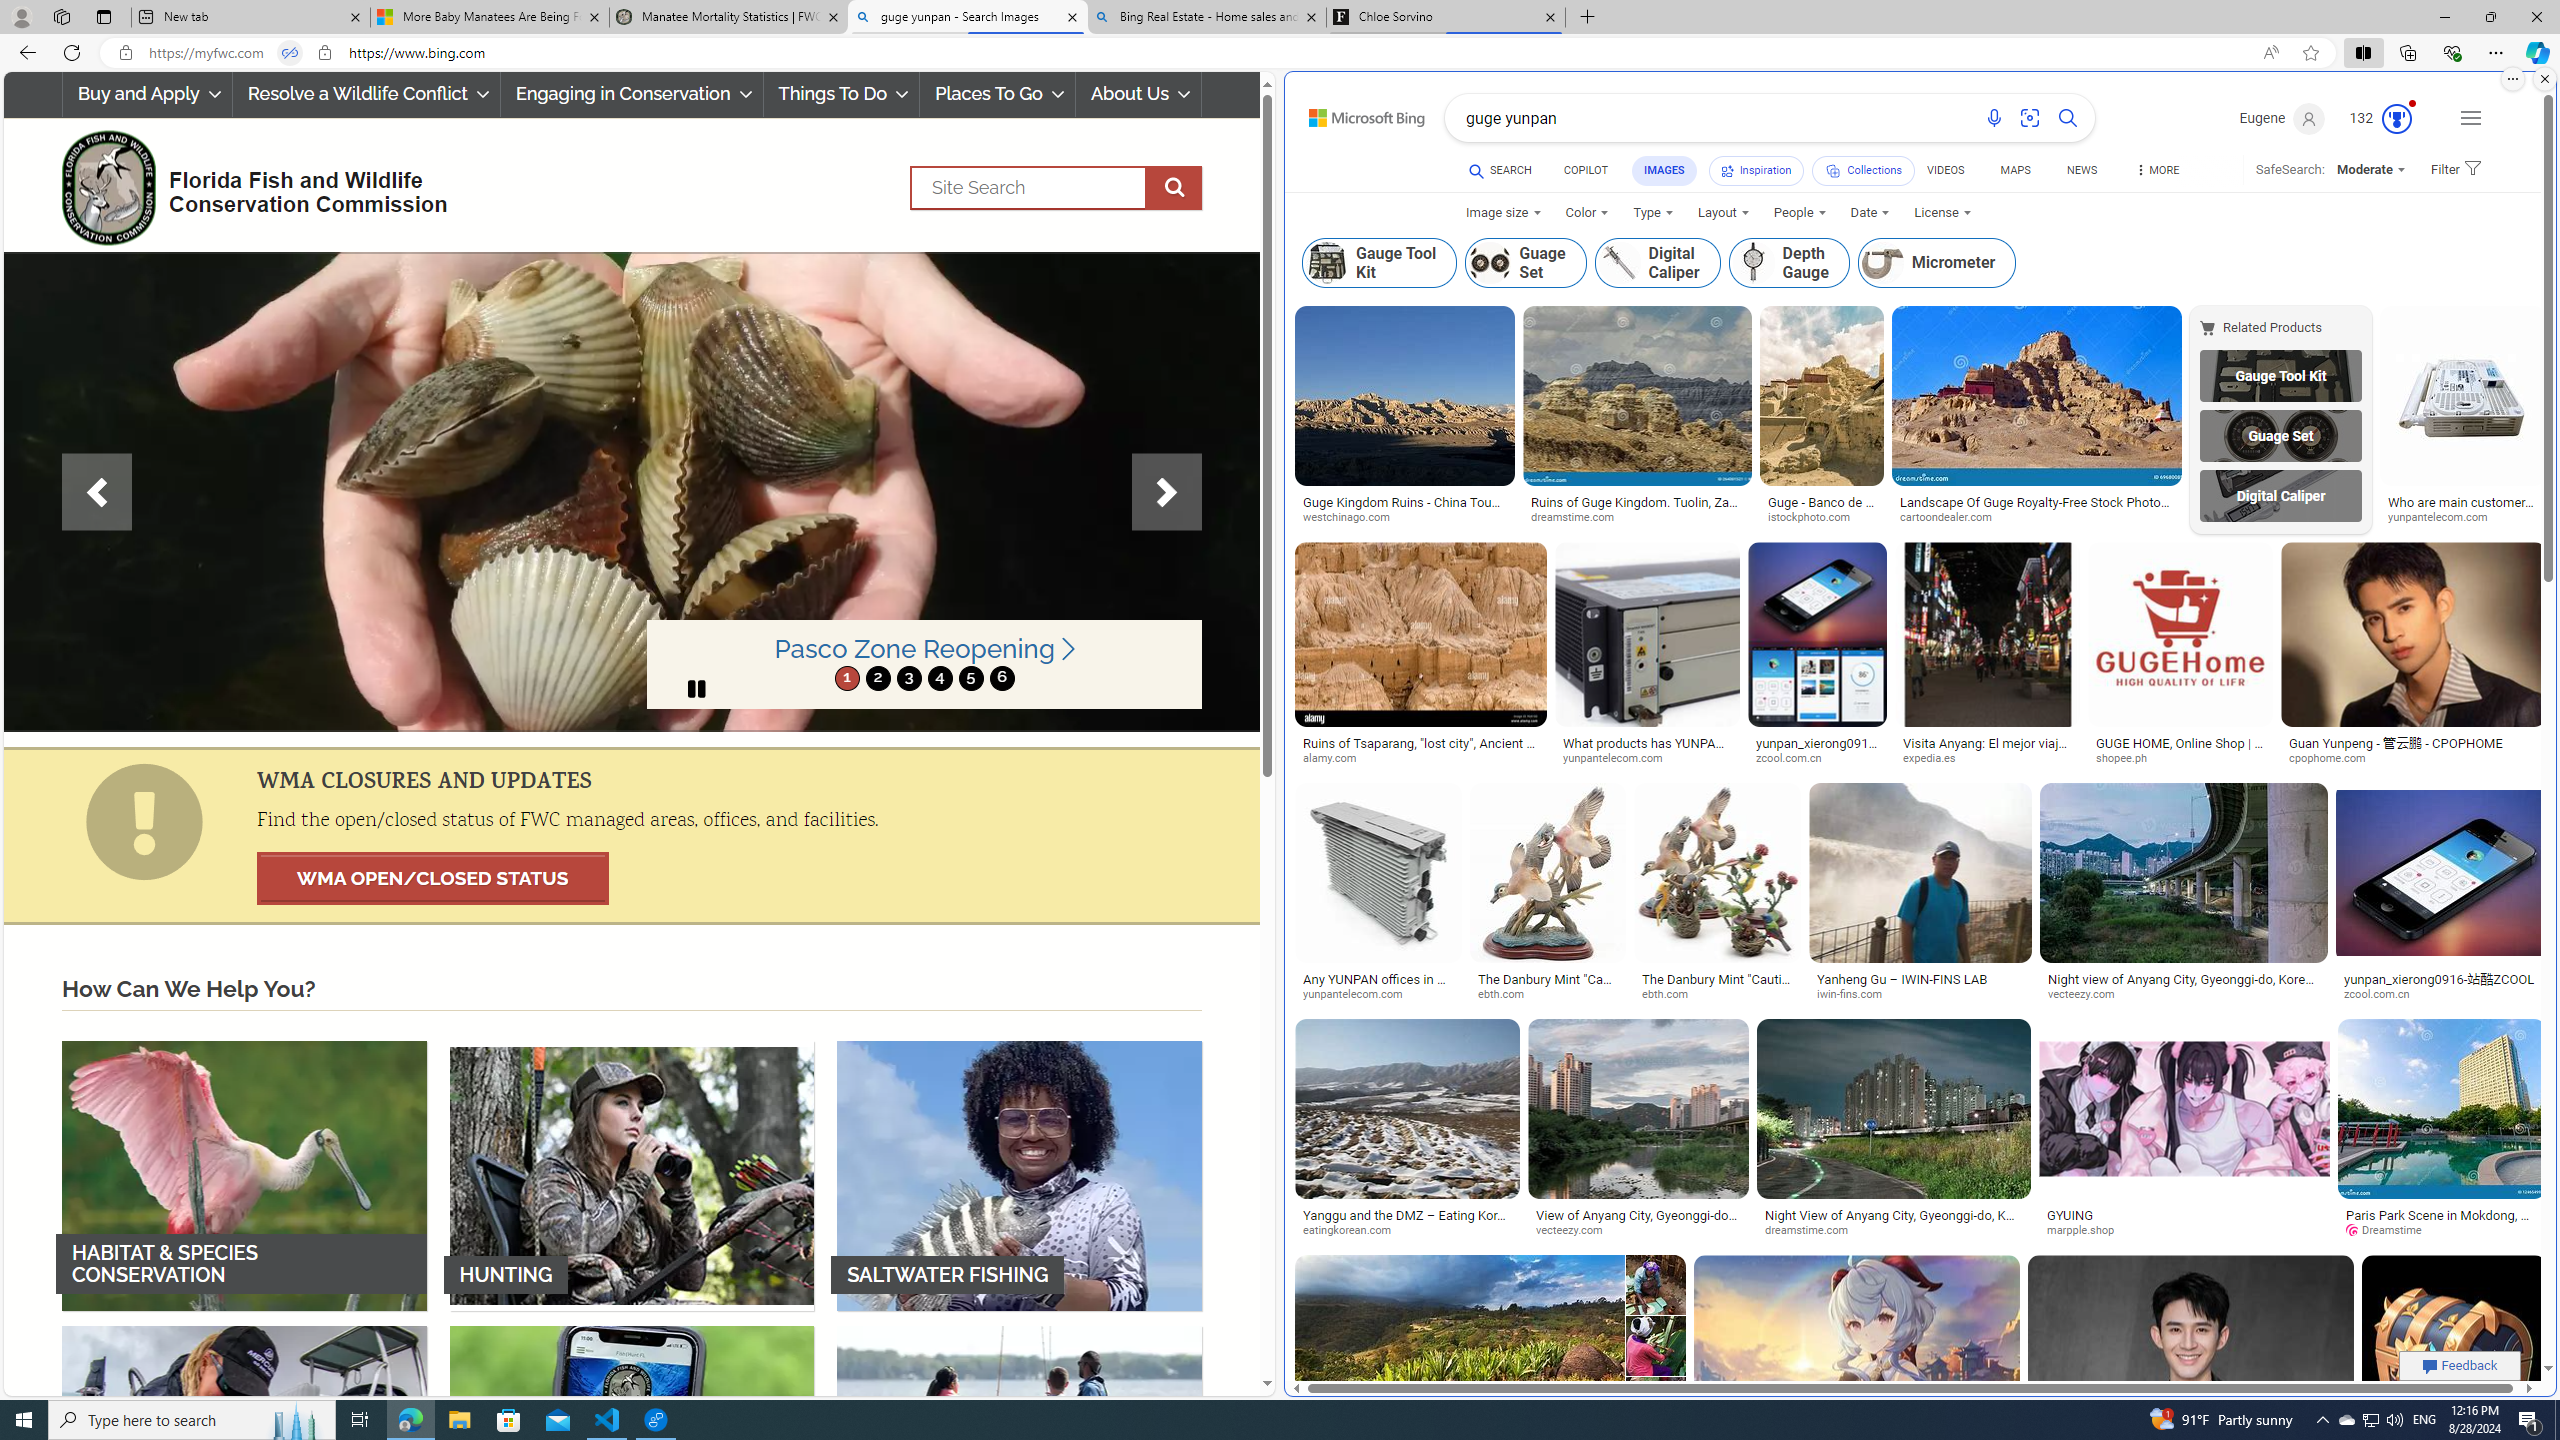 This screenshot has height=1440, width=2560. I want to click on 5, so click(970, 678).